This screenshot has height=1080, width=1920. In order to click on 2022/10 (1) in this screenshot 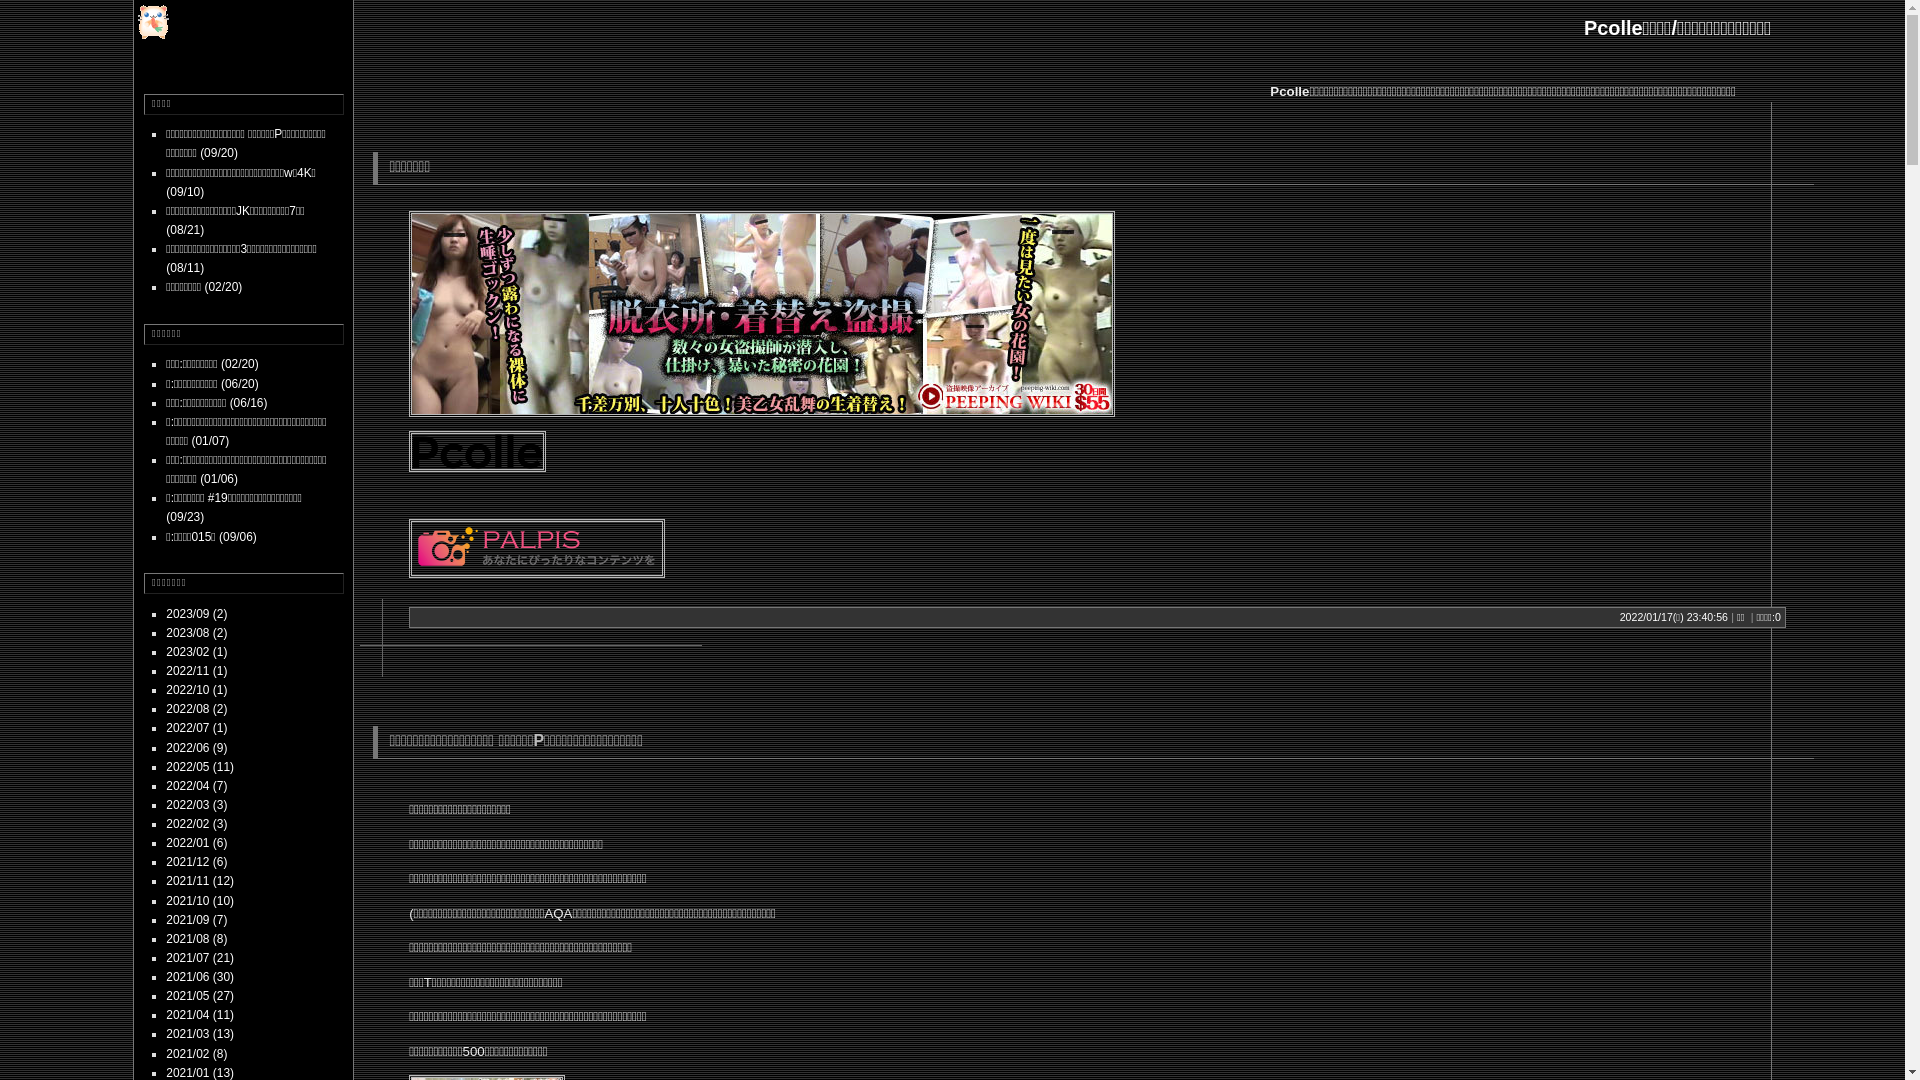, I will do `click(196, 690)`.